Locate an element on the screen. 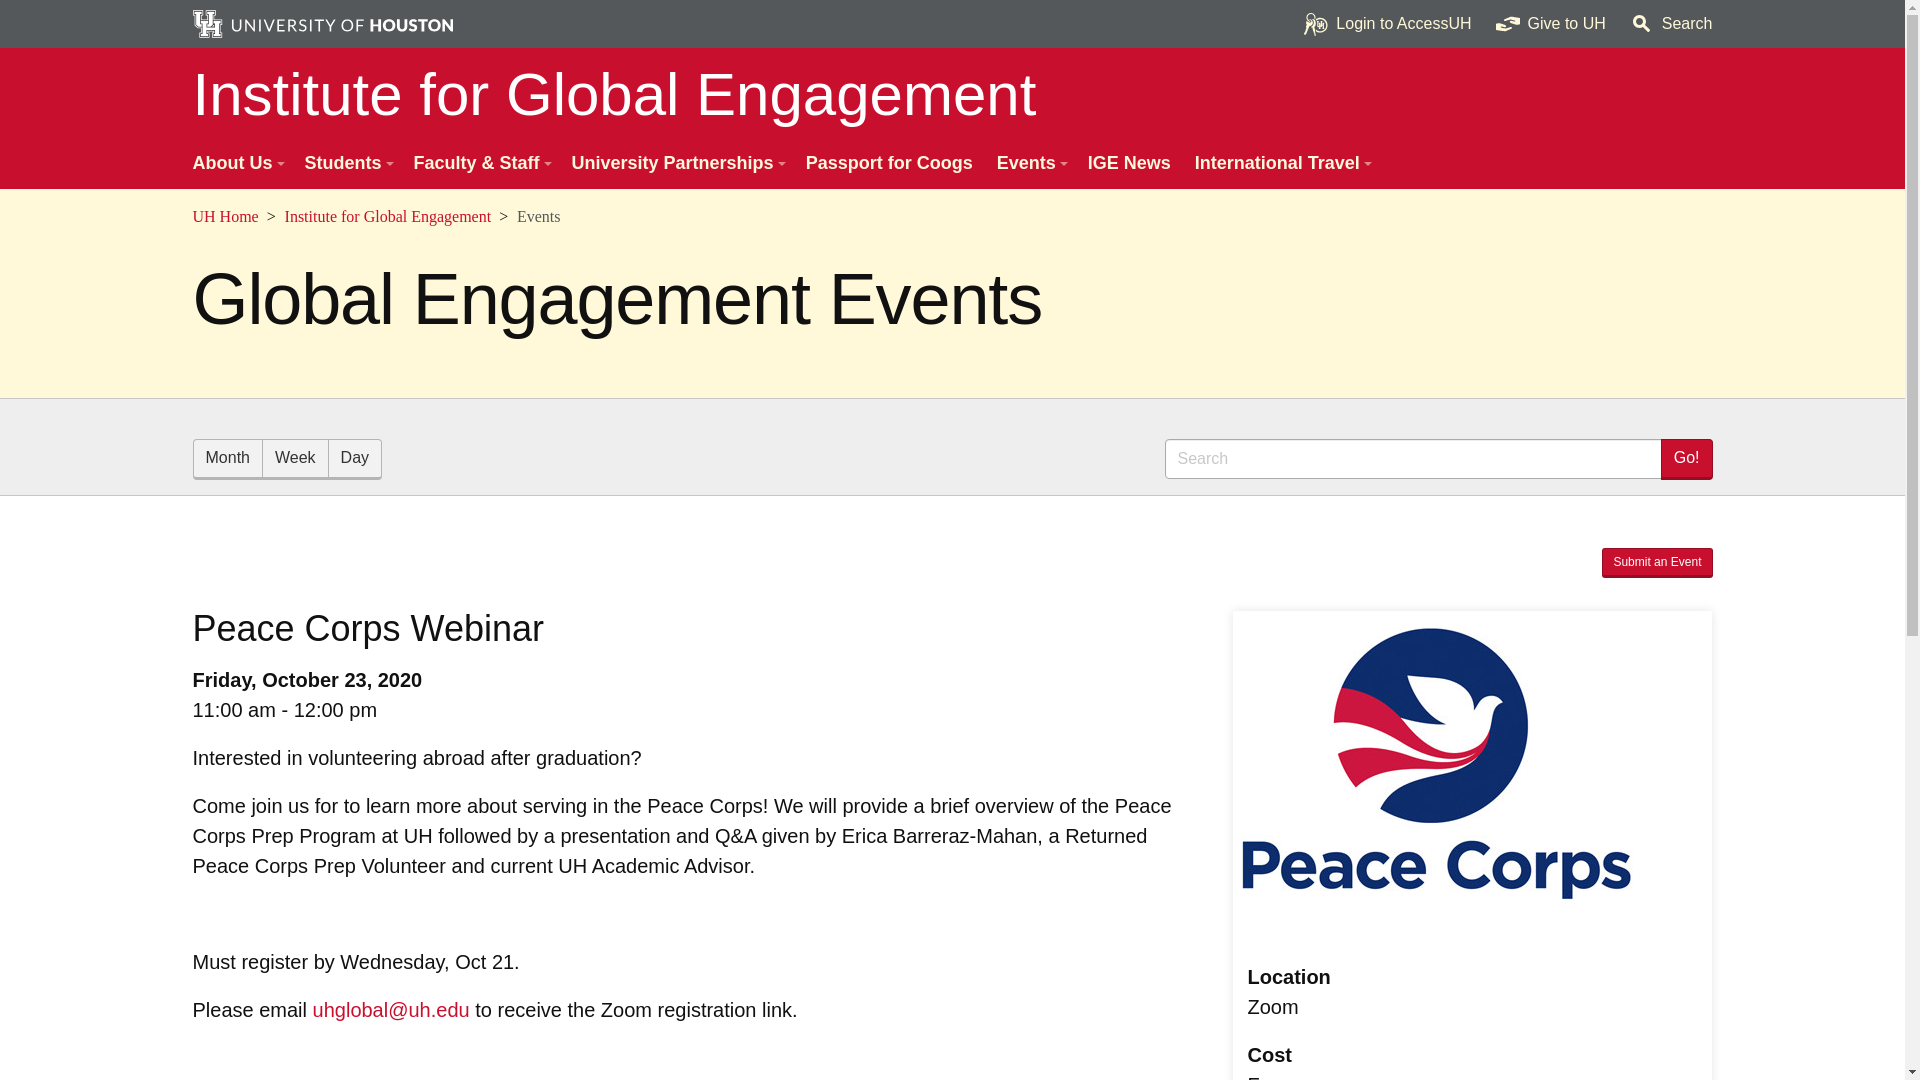 The height and width of the screenshot is (1080, 1920). University Partnerships is located at coordinates (677, 164).